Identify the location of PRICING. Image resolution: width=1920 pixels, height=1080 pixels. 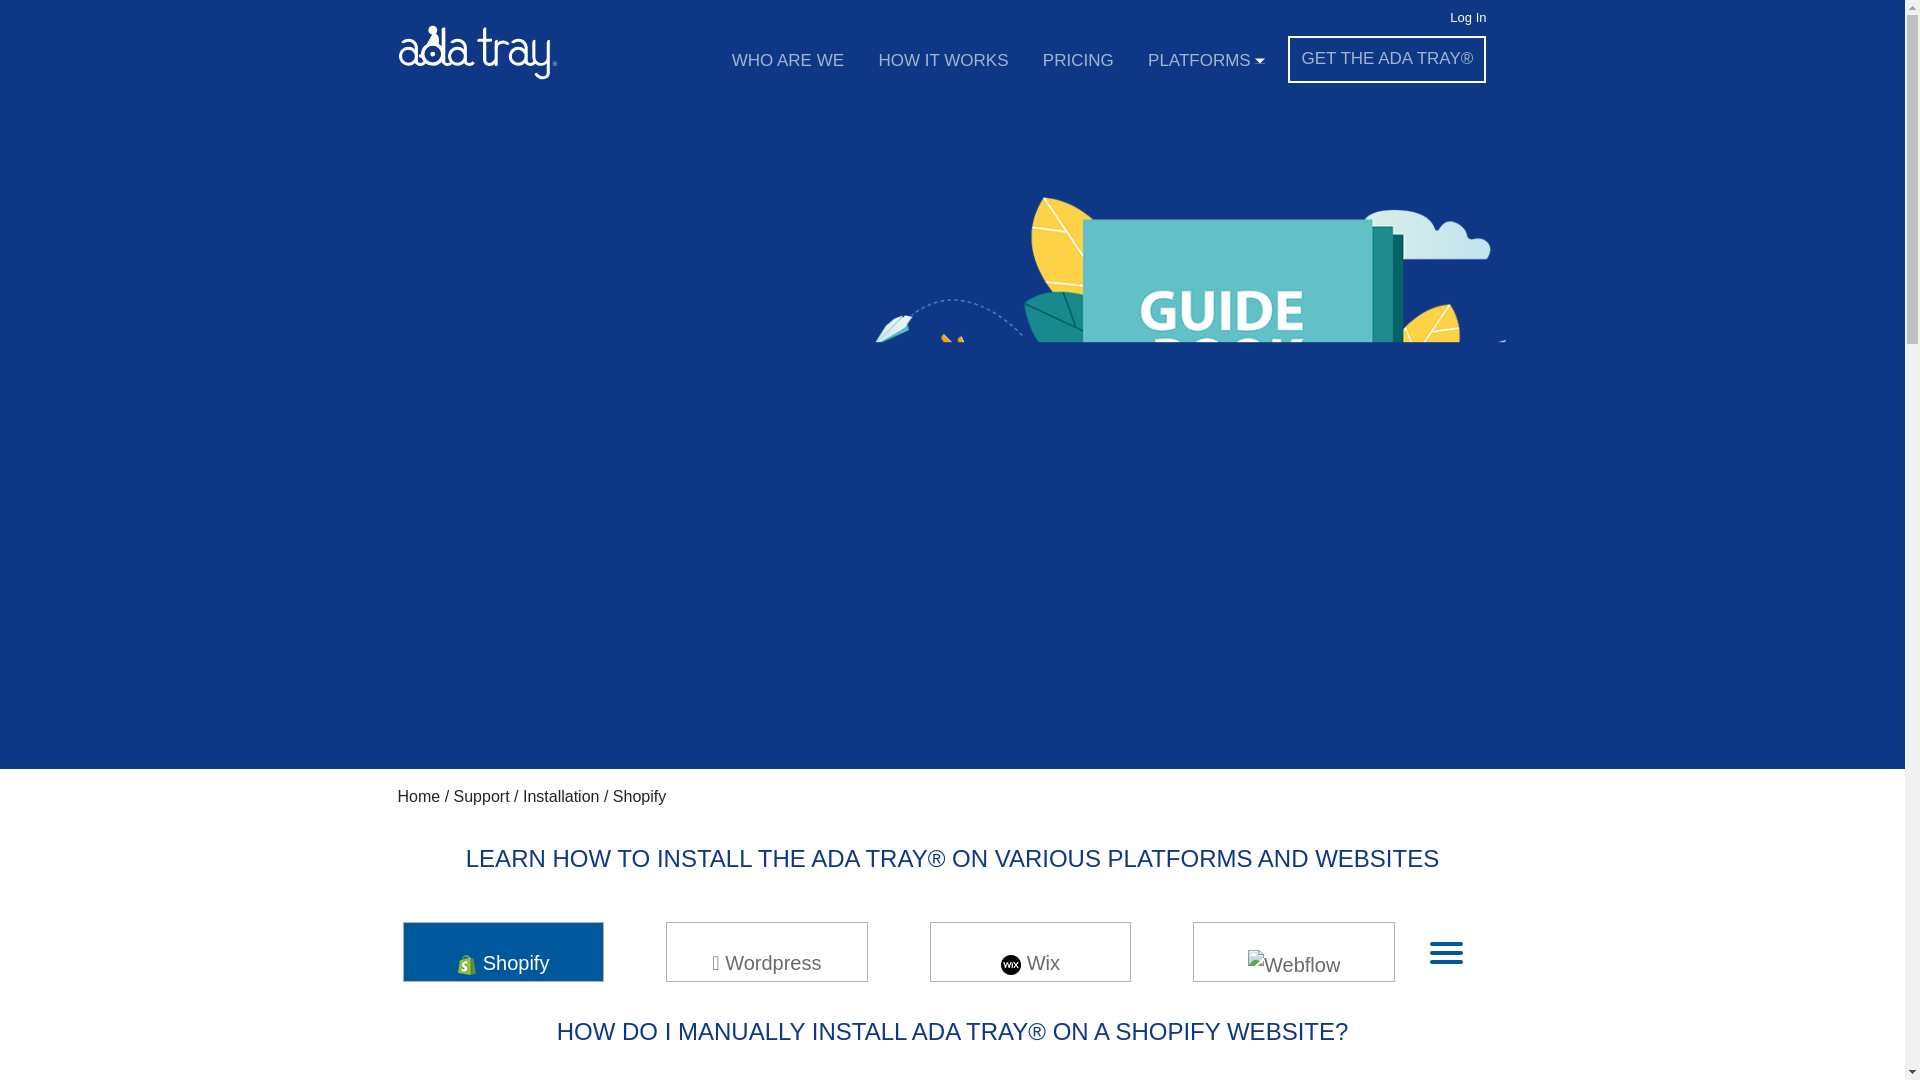
(1078, 60).